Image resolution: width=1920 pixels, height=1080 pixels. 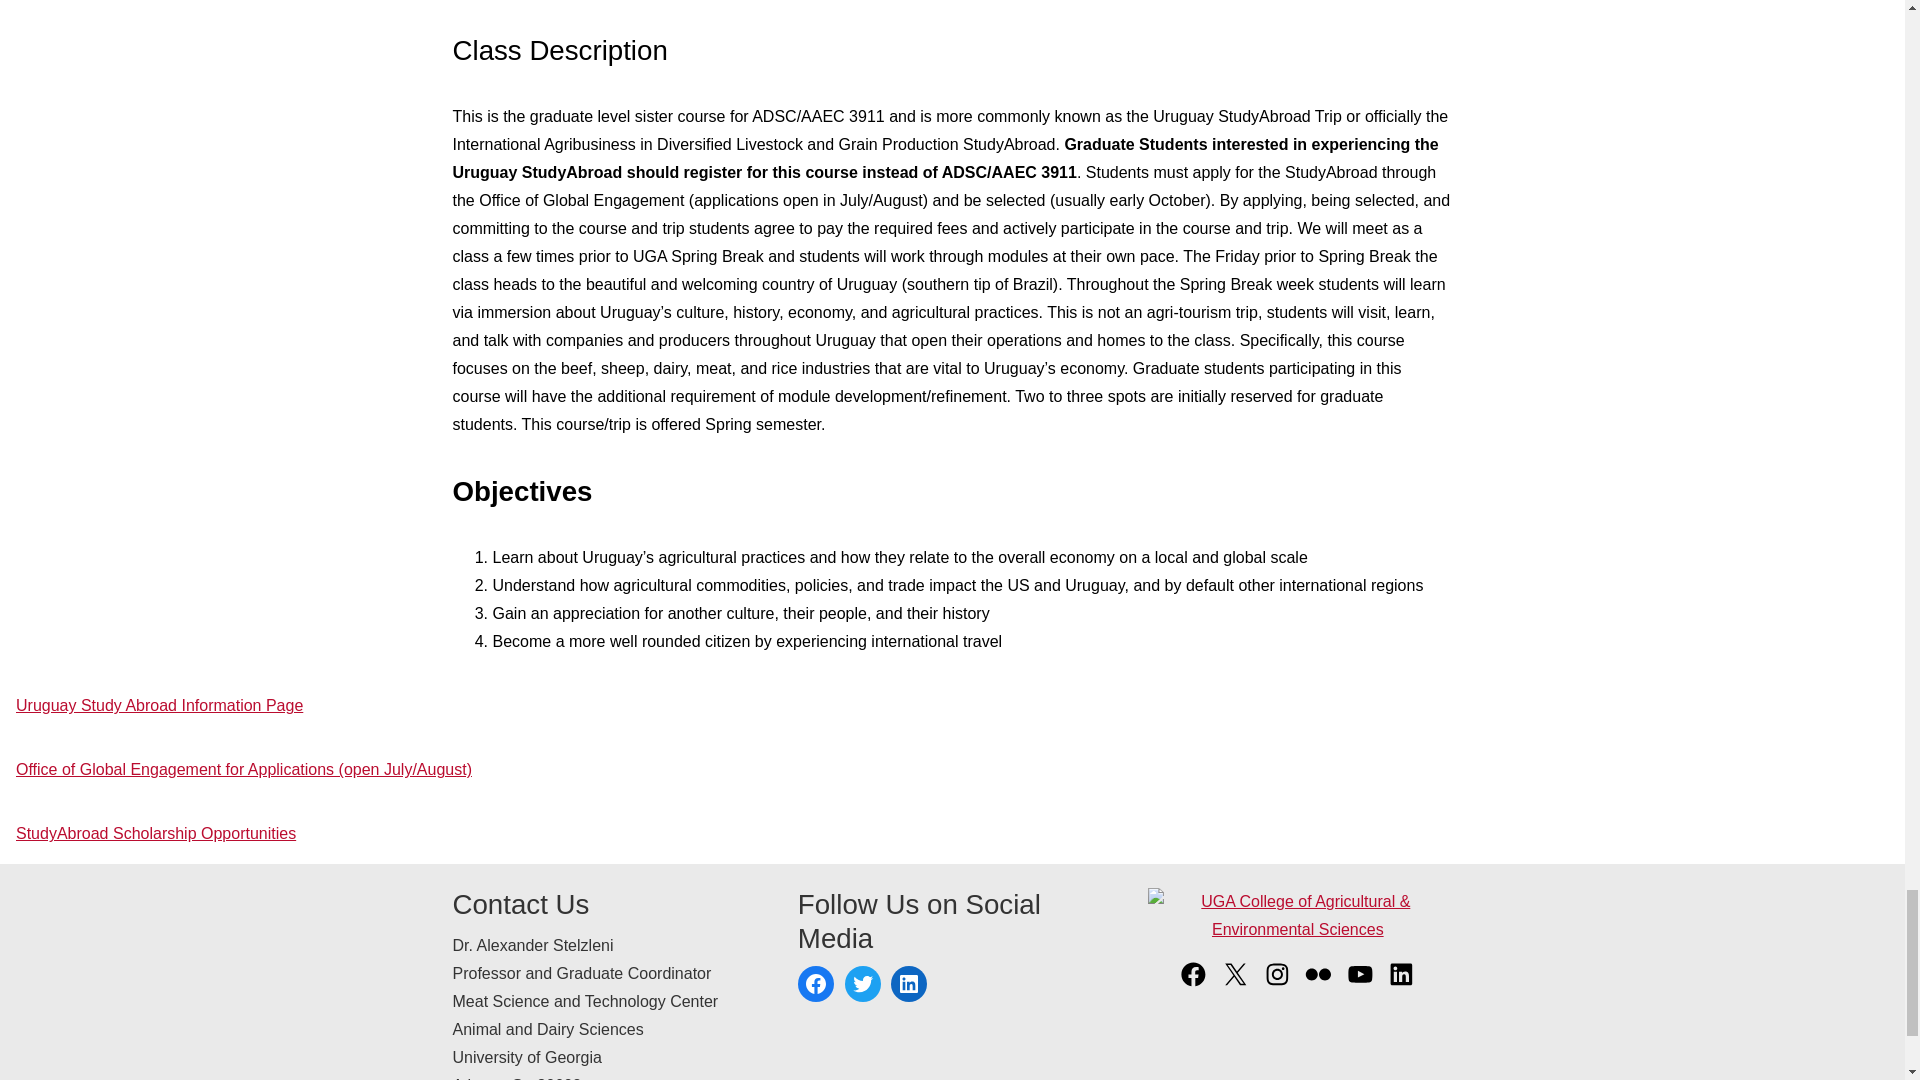 What do you see at coordinates (155, 834) in the screenshot?
I see `StudyAbroad Scholarship Opportunities` at bounding box center [155, 834].